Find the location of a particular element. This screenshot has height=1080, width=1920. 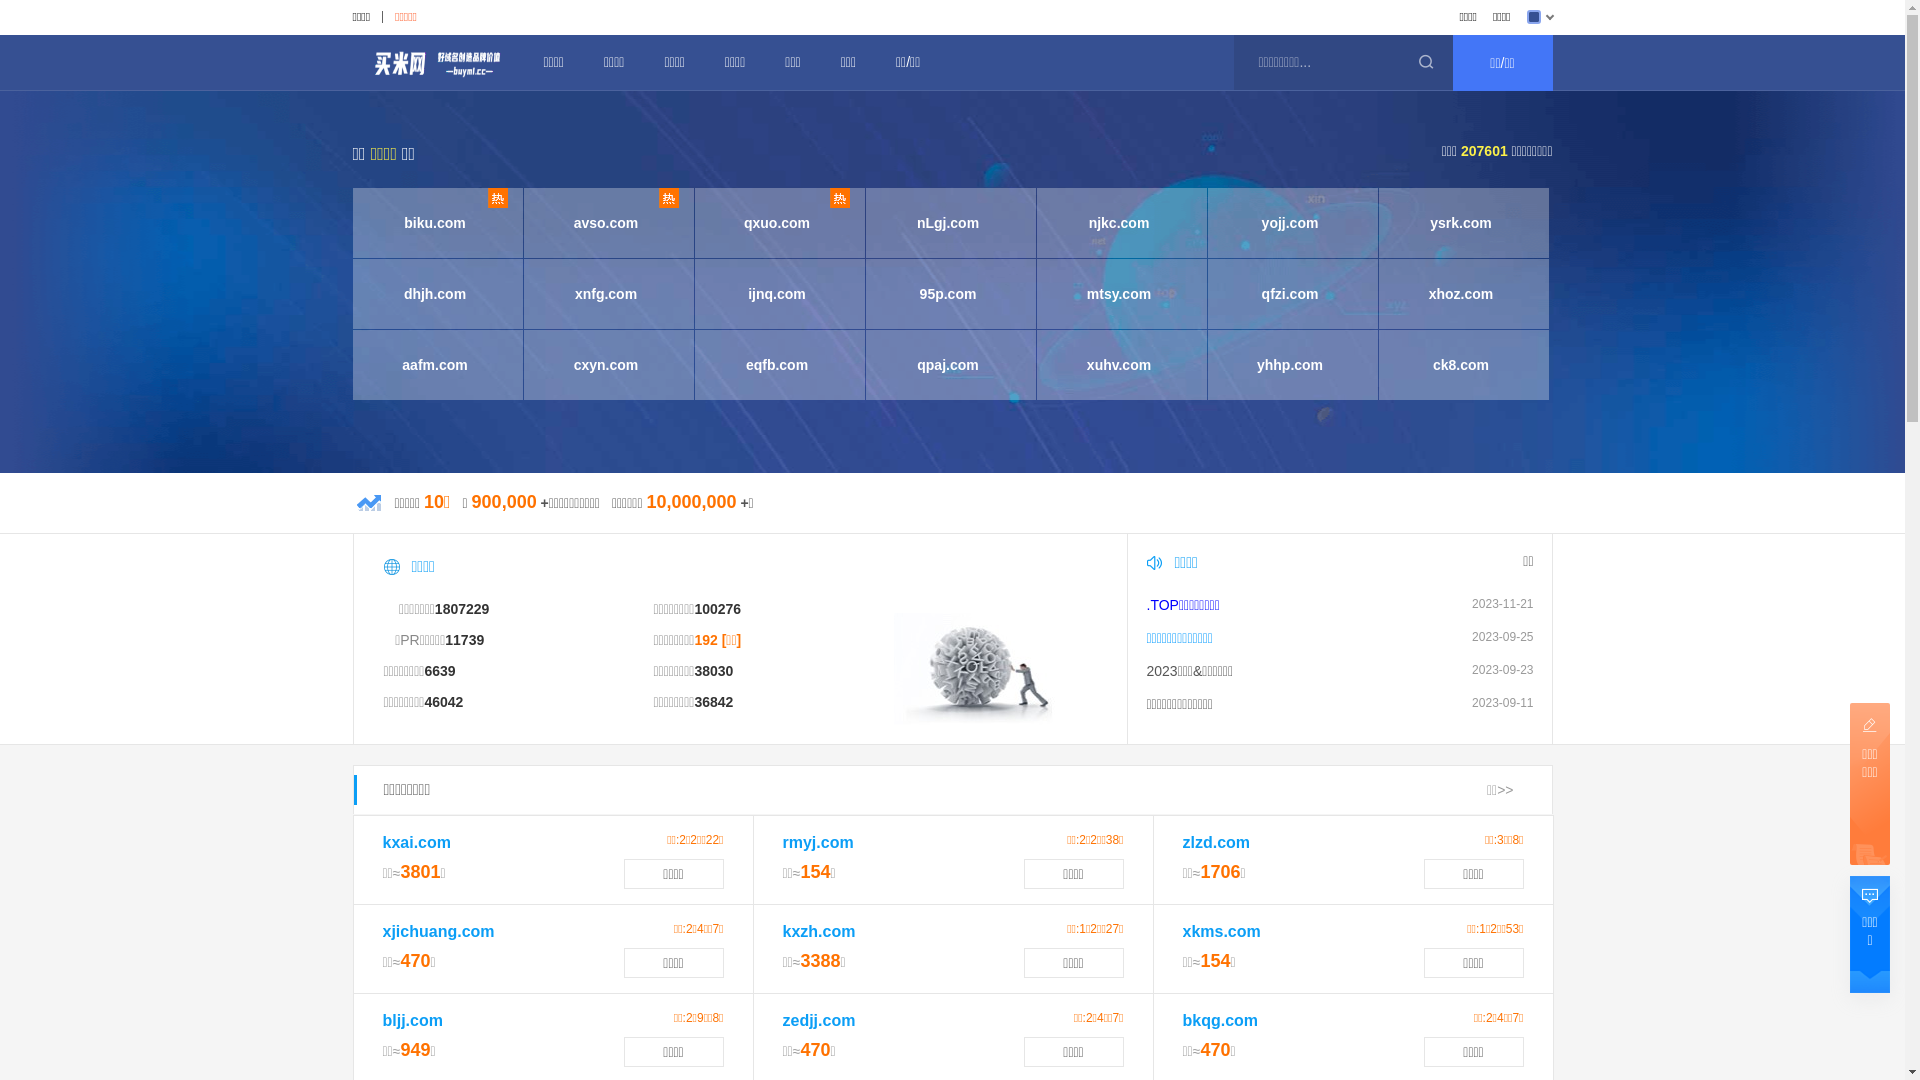

dhjh.com is located at coordinates (434, 294).